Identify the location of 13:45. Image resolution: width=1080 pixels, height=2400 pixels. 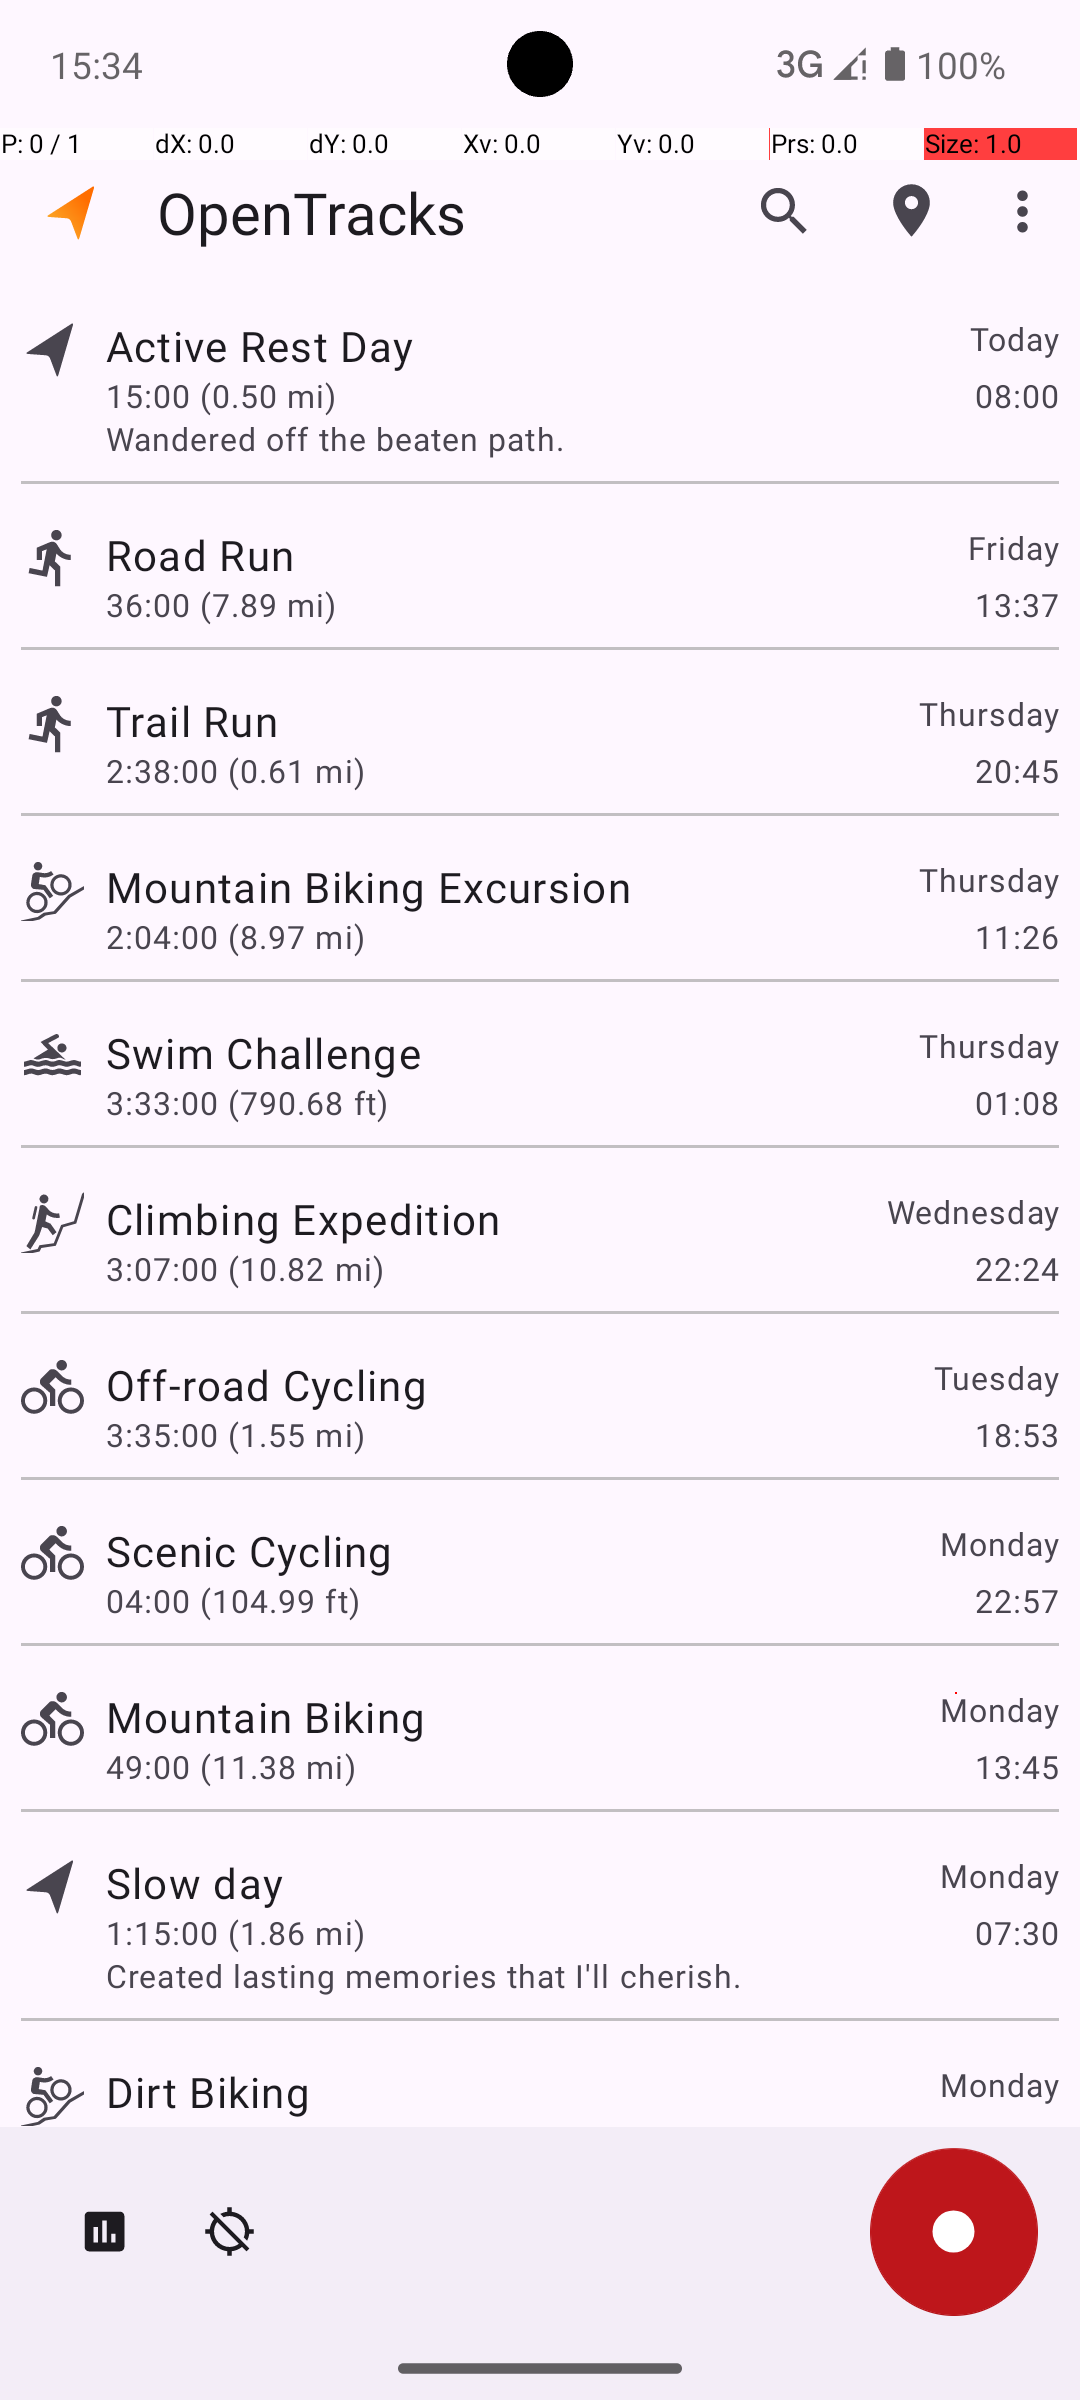
(1016, 1766).